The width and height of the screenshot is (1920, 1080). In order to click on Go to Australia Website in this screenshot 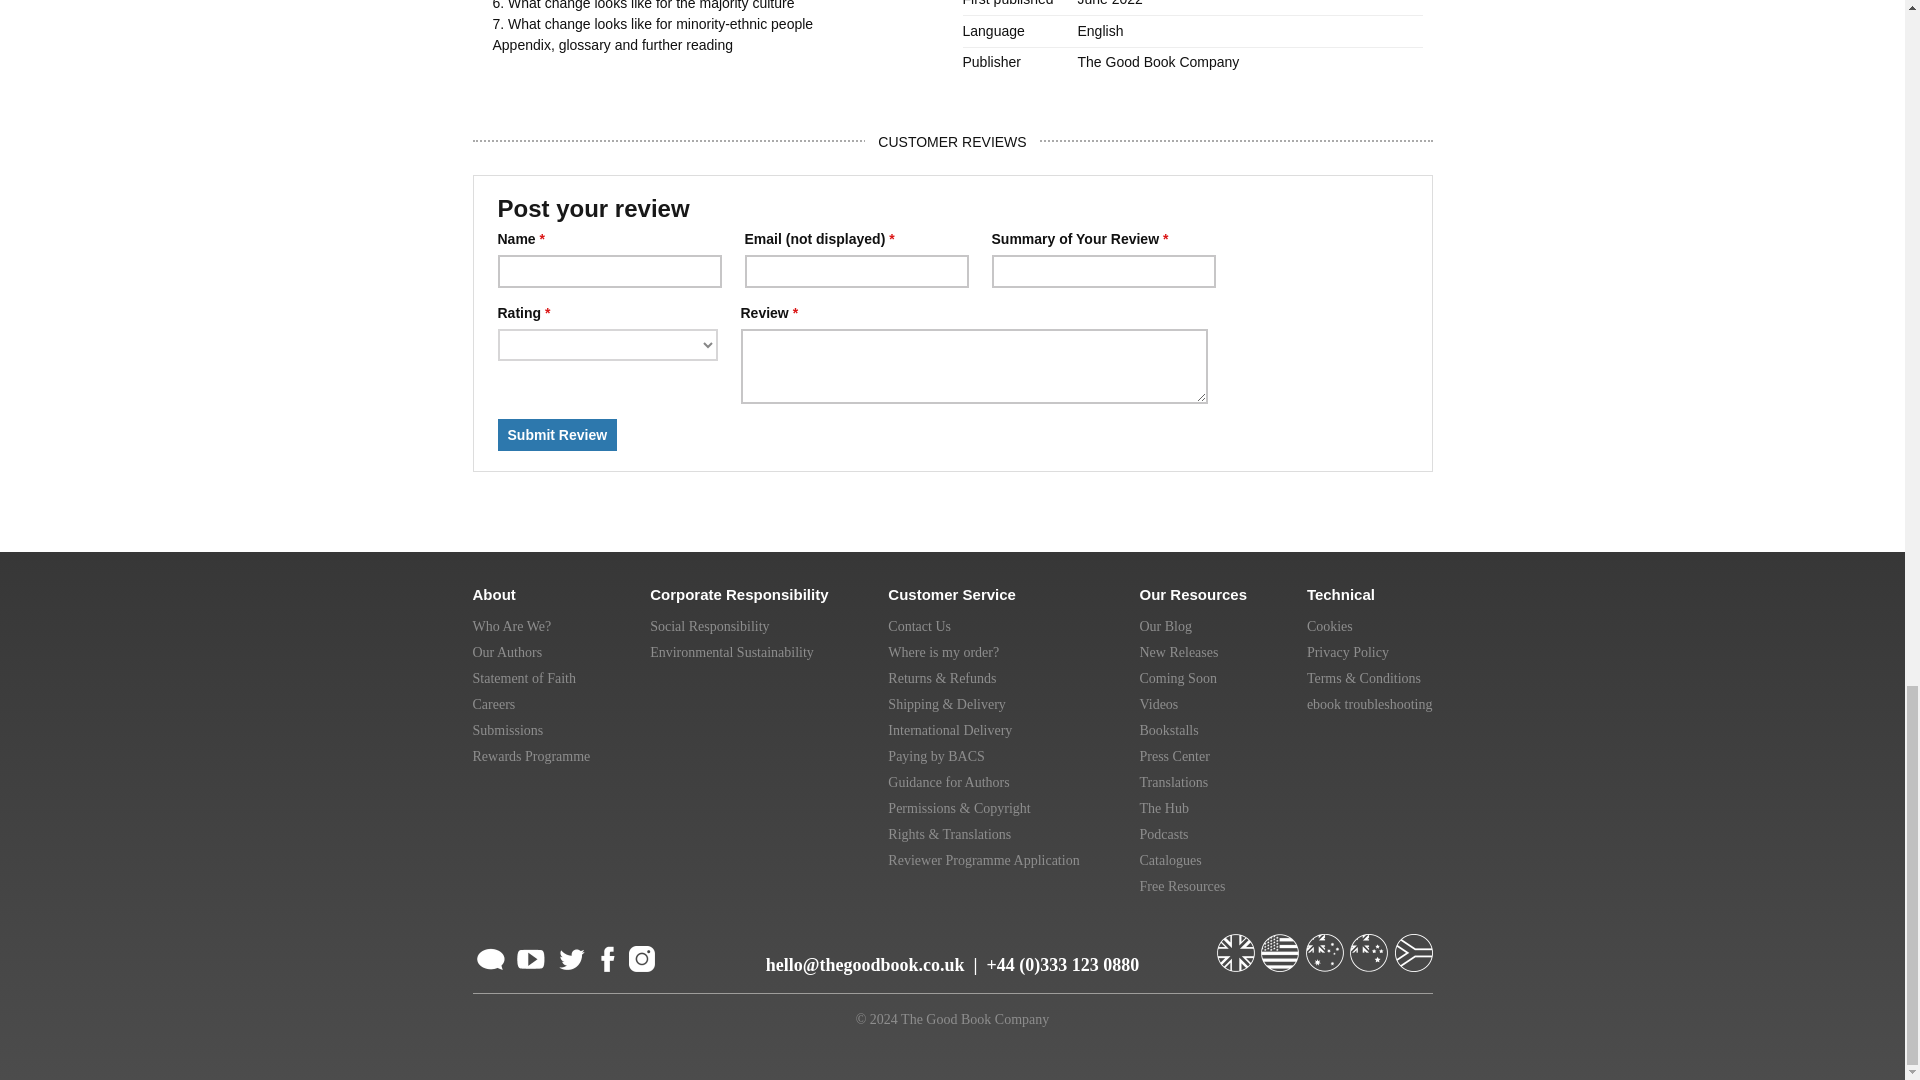, I will do `click(1326, 944)`.